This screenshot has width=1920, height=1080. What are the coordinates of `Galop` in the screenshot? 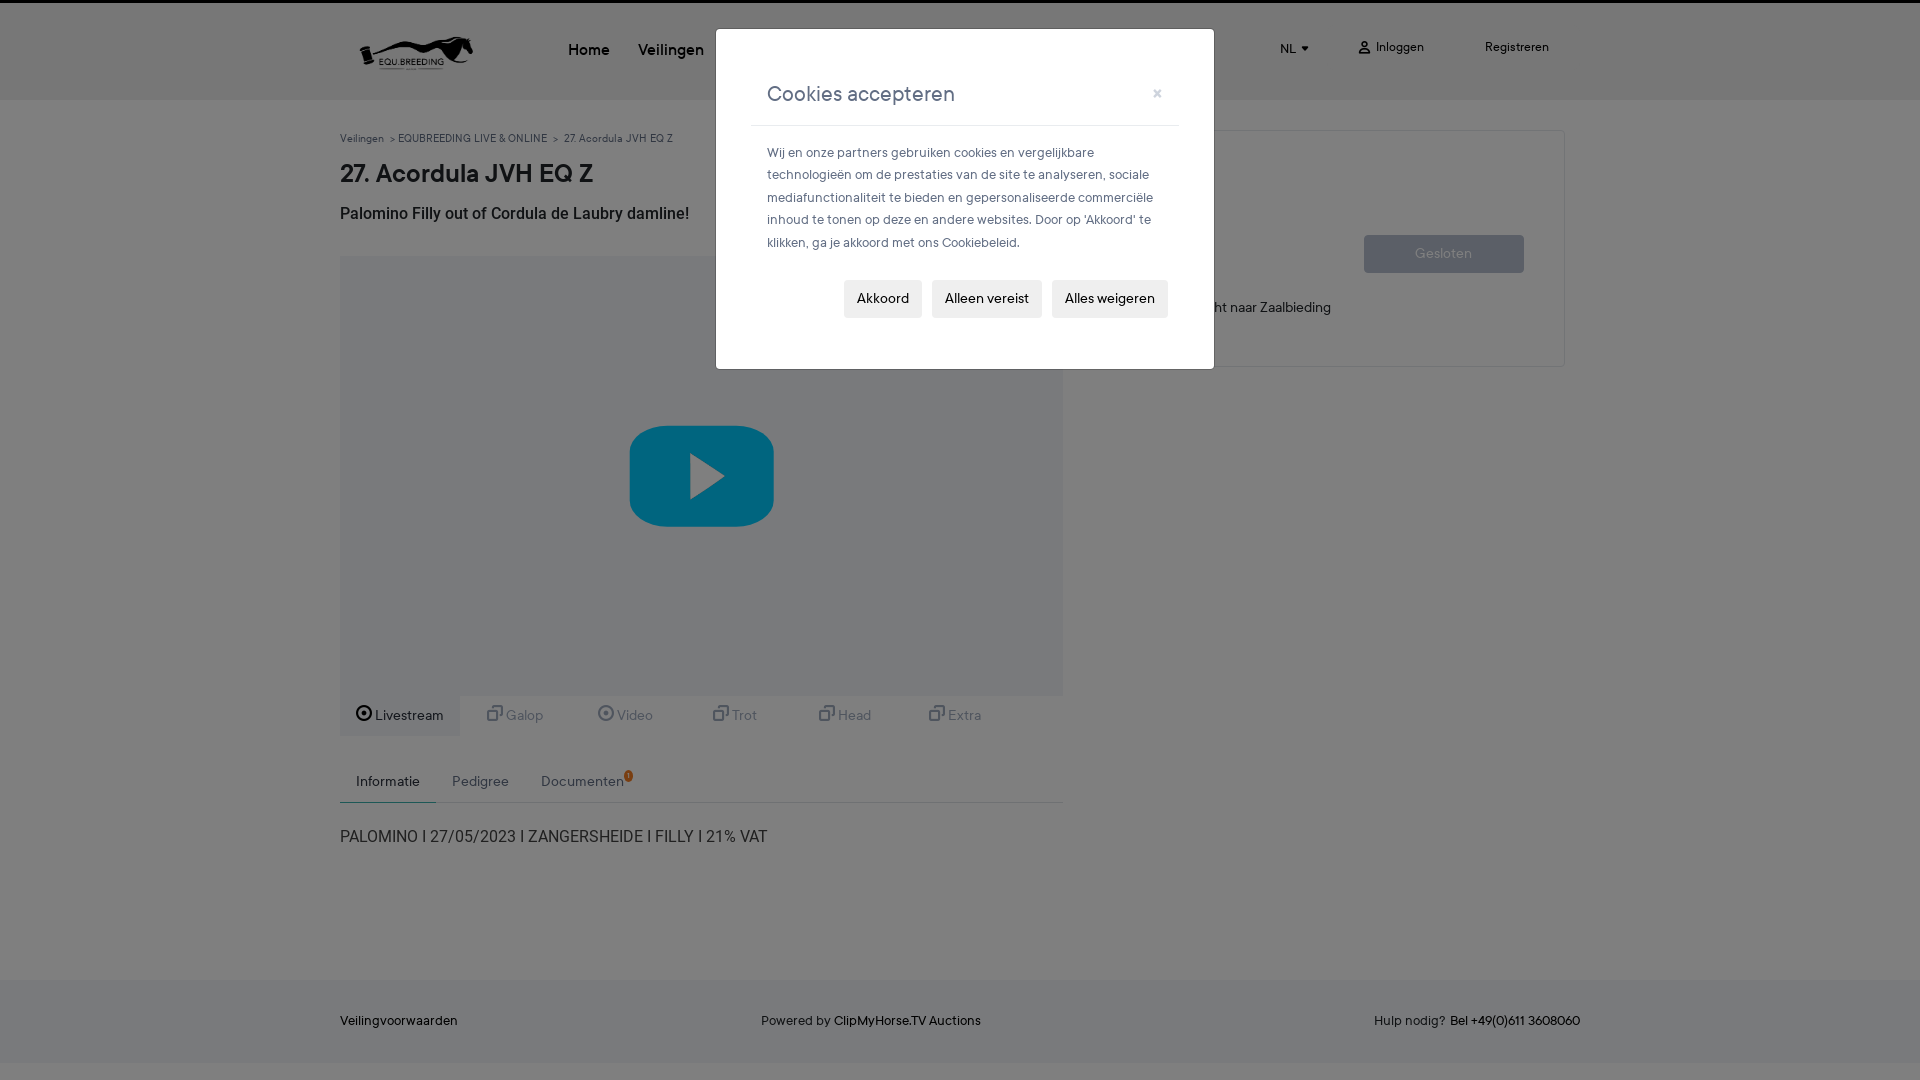 It's located at (515, 716).